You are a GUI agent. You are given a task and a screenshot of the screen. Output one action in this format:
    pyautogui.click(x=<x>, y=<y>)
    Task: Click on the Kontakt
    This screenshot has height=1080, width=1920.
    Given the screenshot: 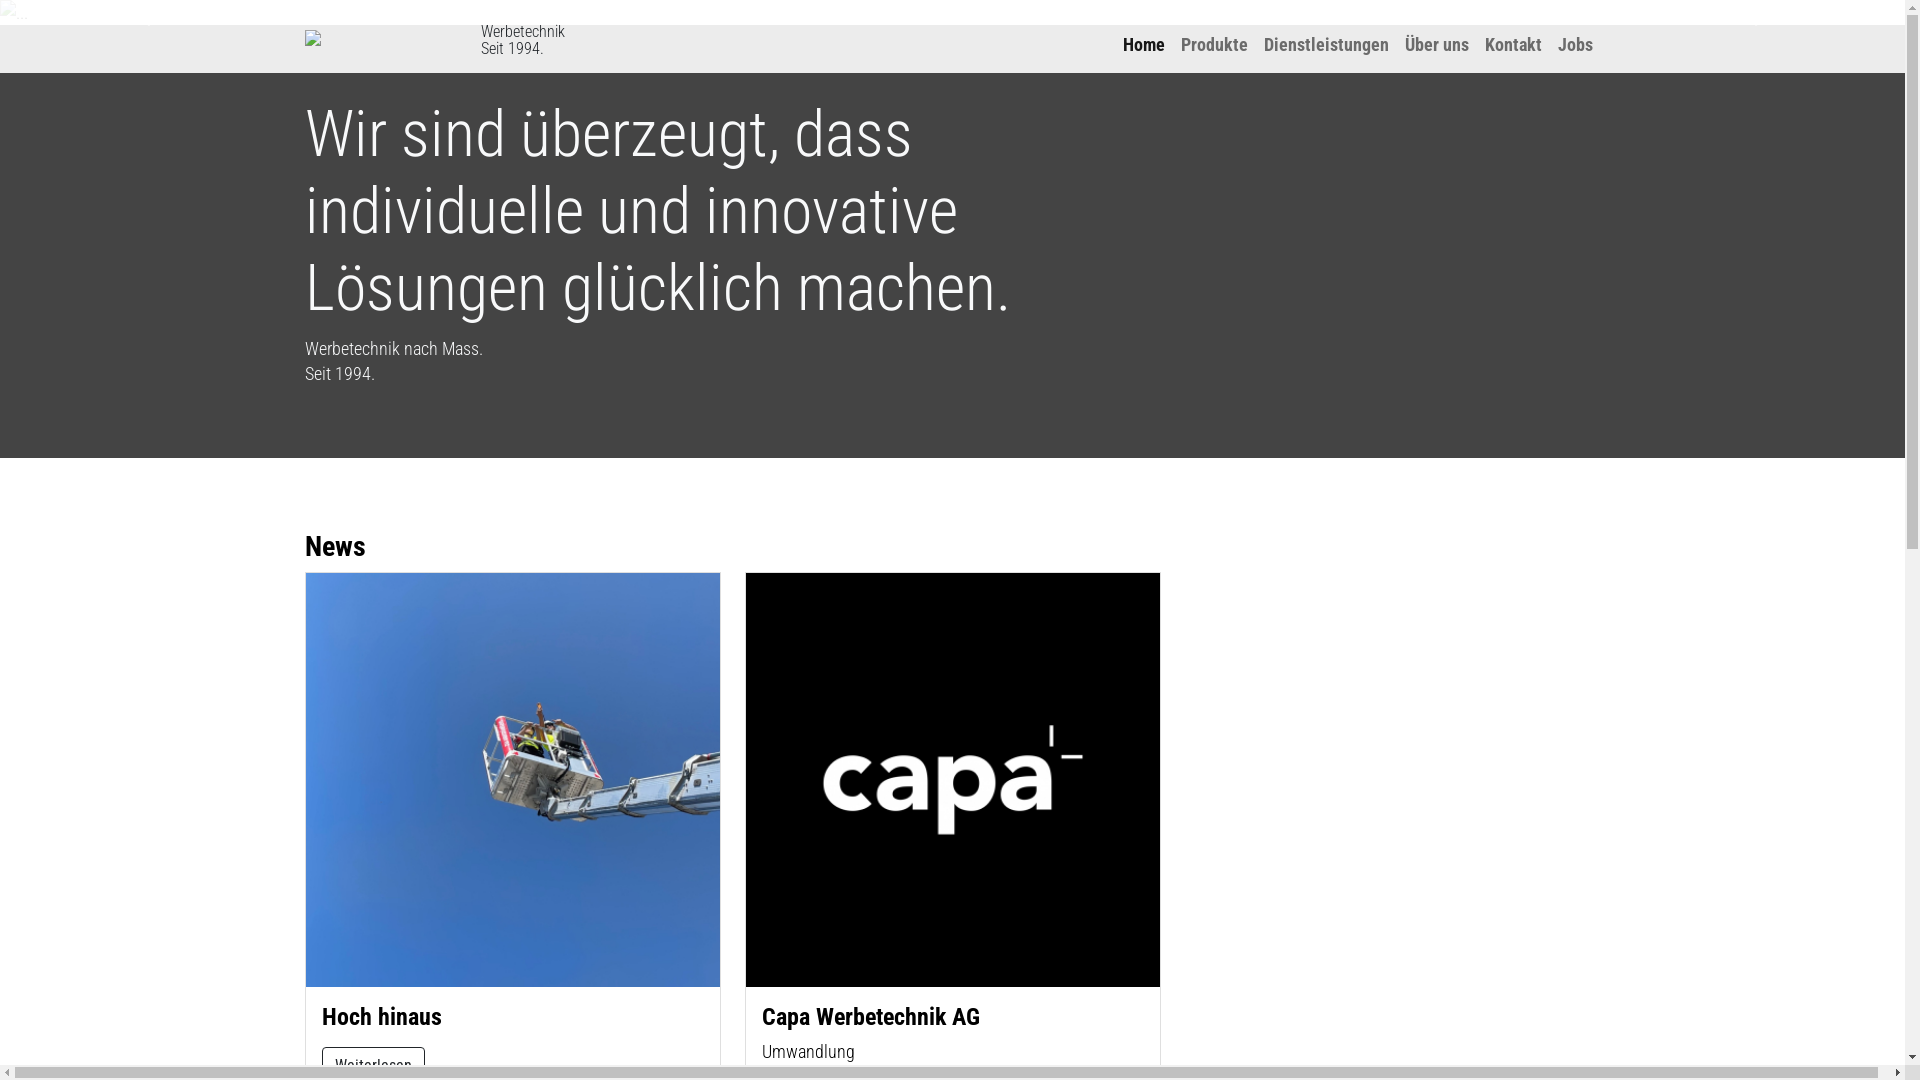 What is the action you would take?
    pyautogui.click(x=1512, y=44)
    